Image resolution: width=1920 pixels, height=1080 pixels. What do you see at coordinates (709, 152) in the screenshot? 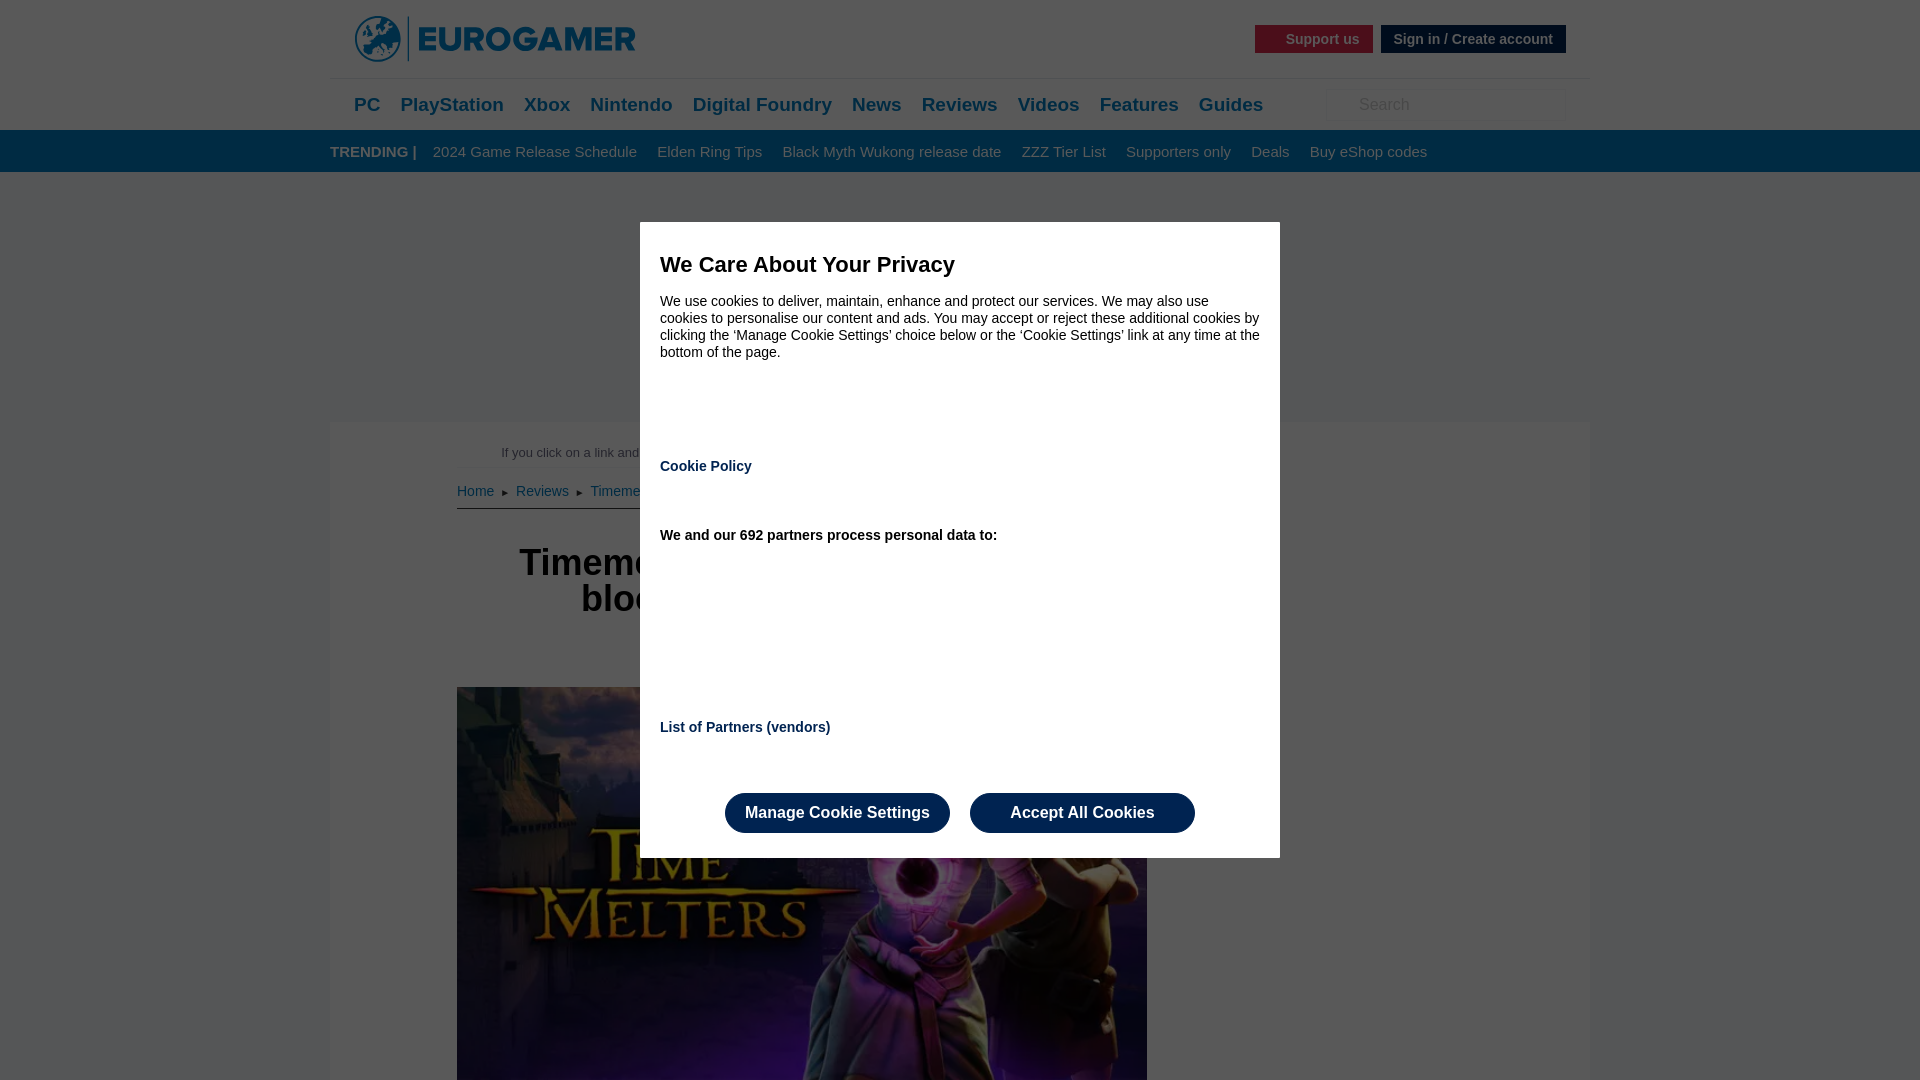
I see `Elden Ring Tips` at bounding box center [709, 152].